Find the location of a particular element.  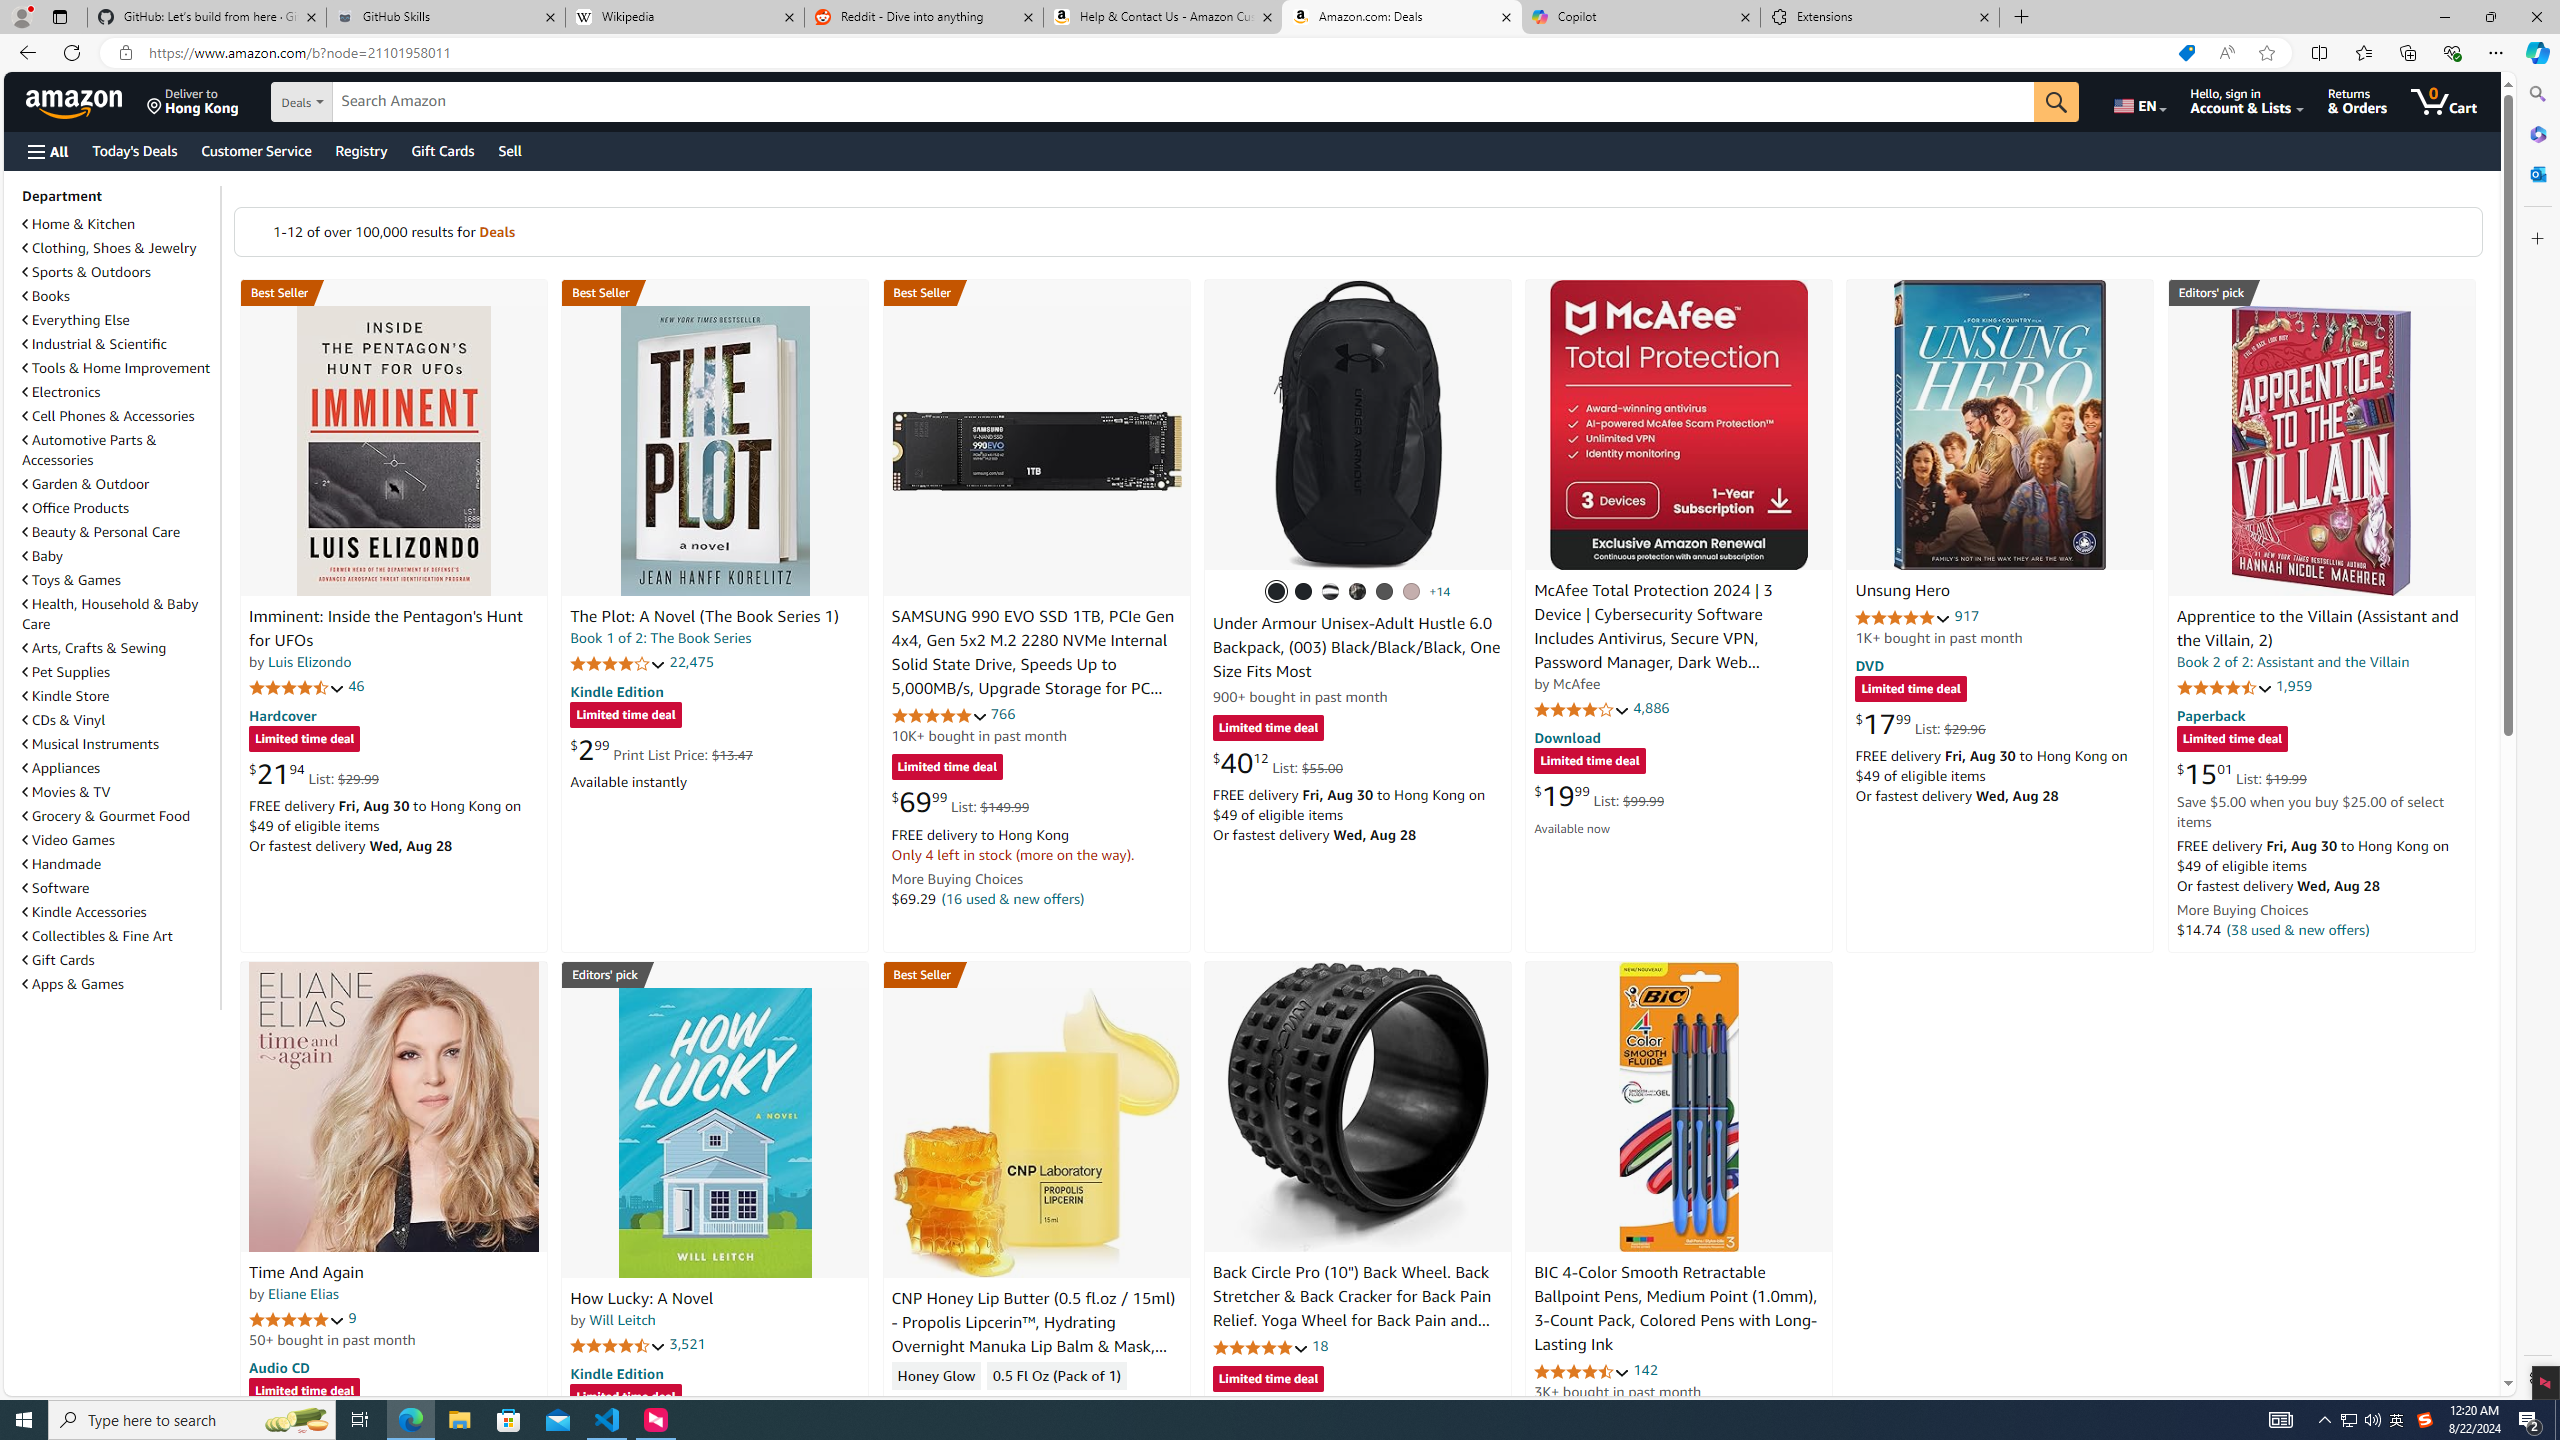

Gift Cards is located at coordinates (58, 960).